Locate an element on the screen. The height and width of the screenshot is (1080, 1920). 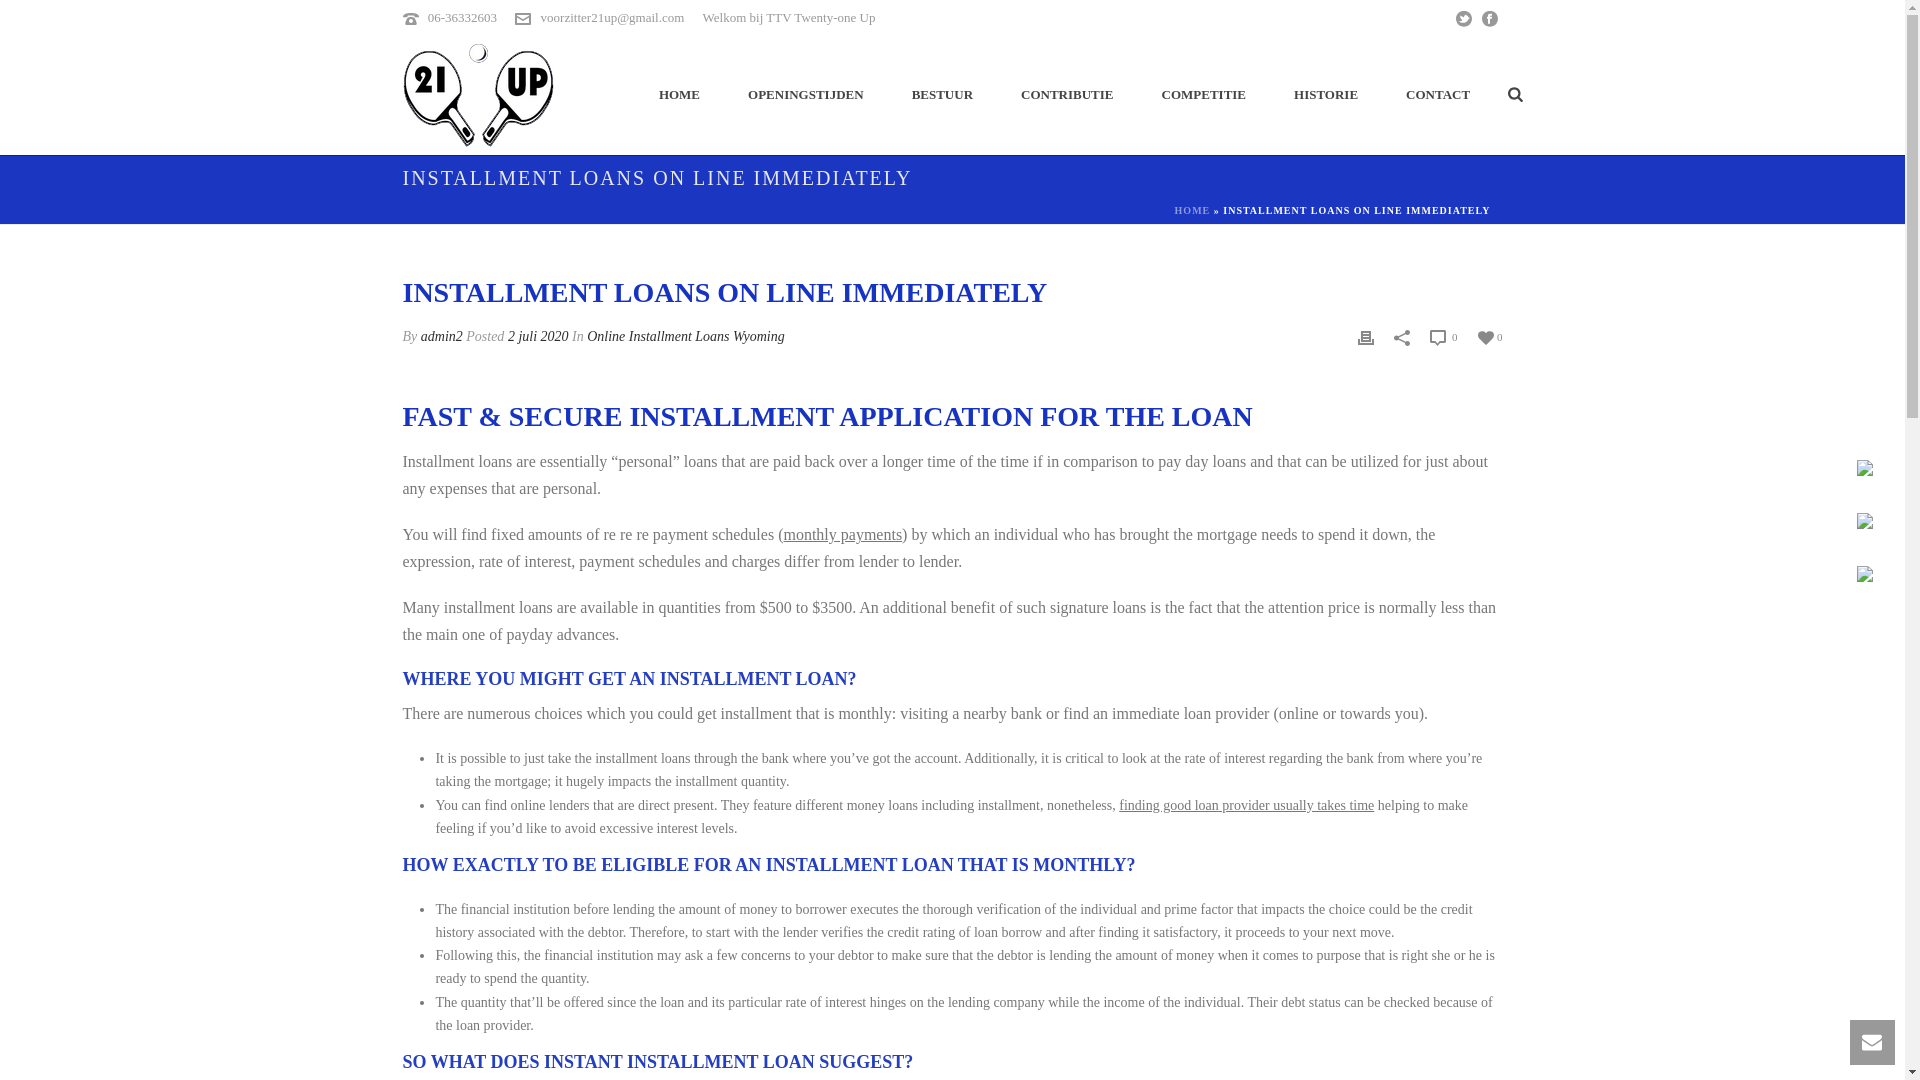
0 is located at coordinates (1490, 336).